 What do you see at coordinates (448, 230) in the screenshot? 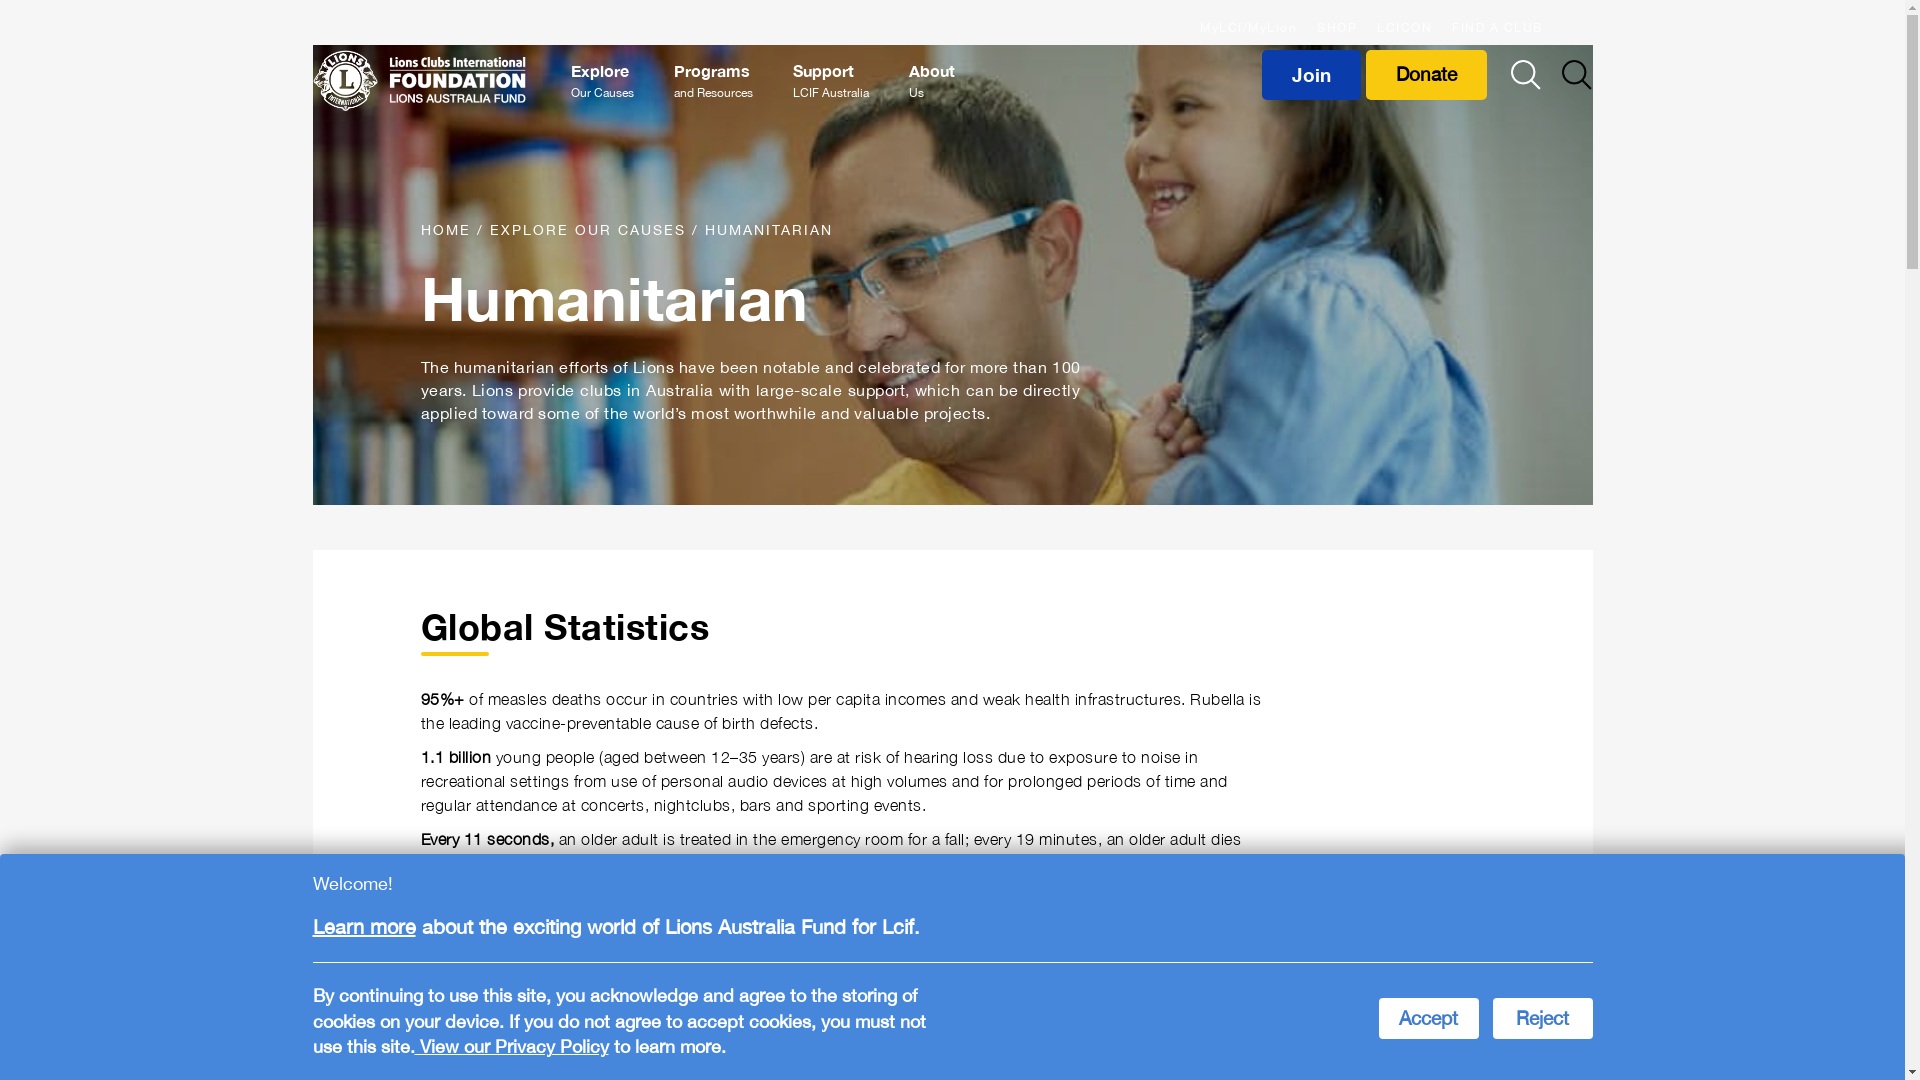
I see `HOME` at bounding box center [448, 230].